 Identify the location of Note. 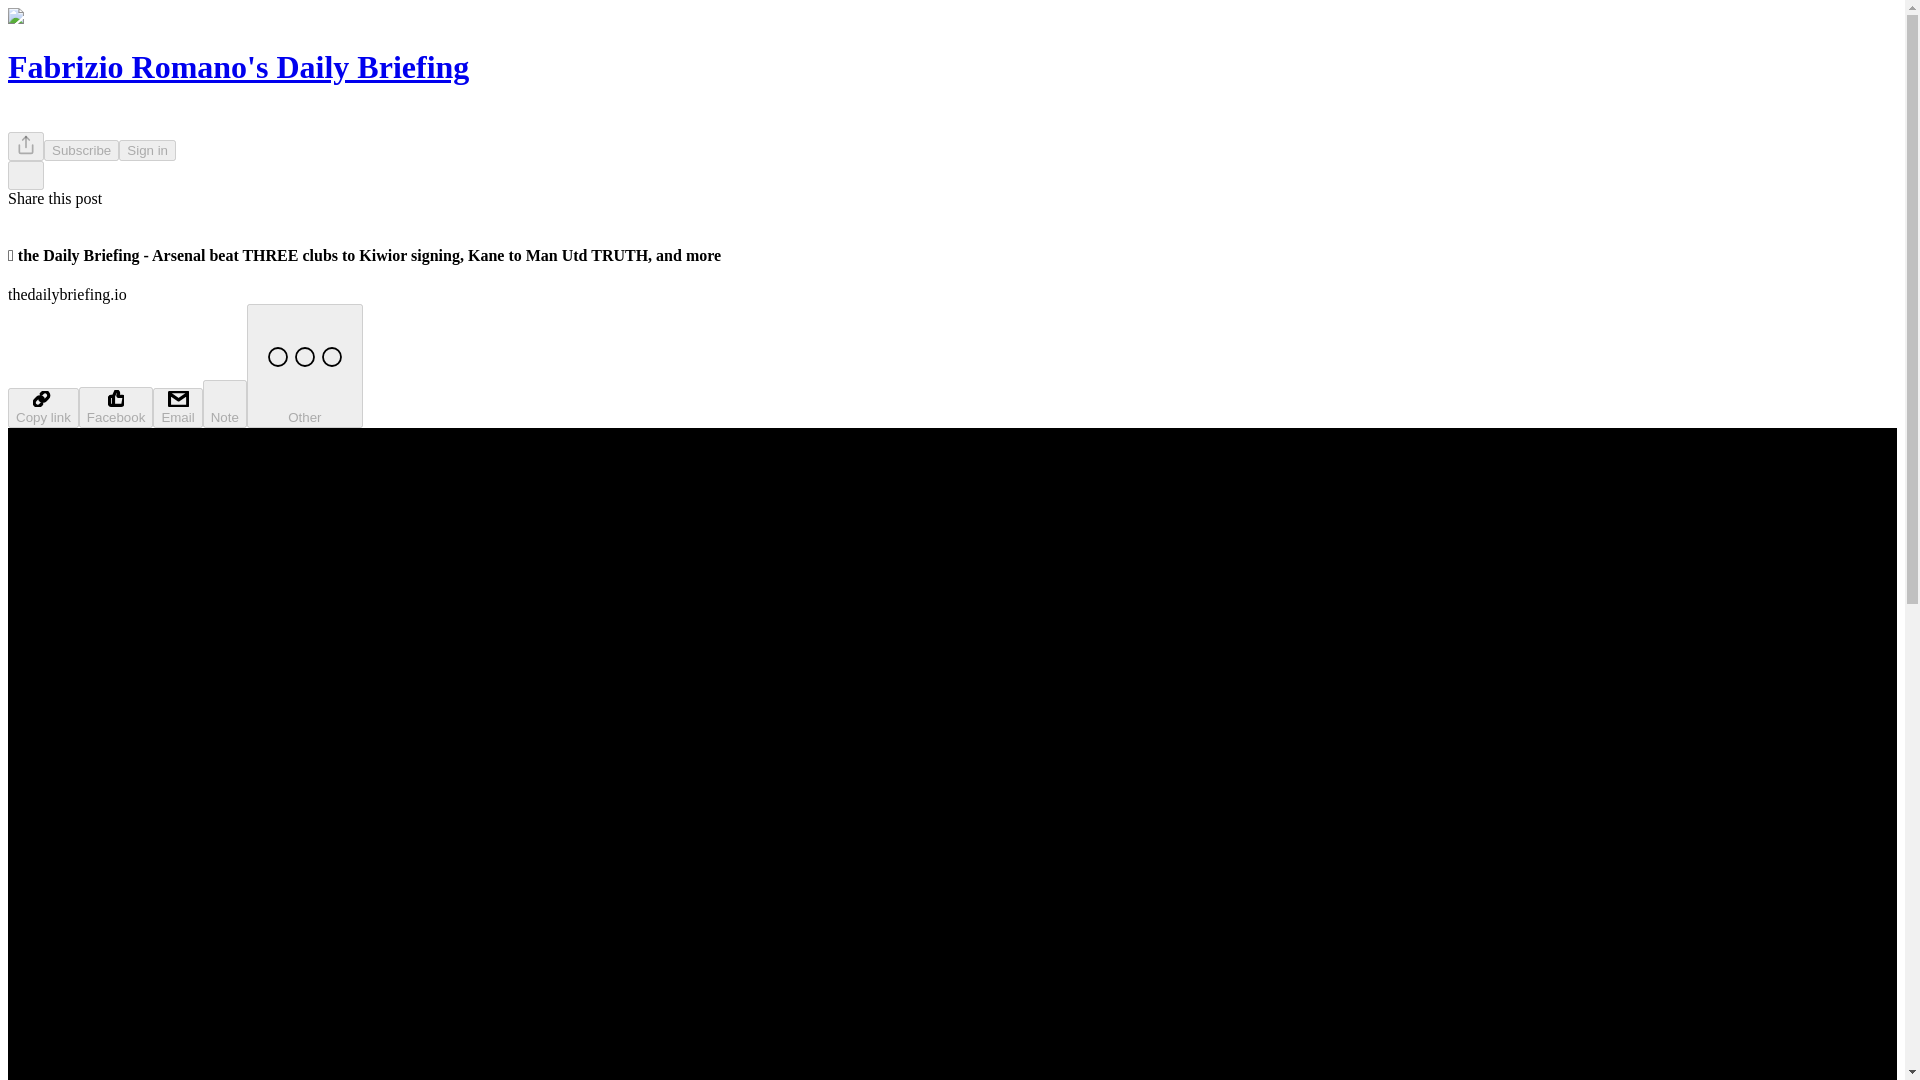
(225, 404).